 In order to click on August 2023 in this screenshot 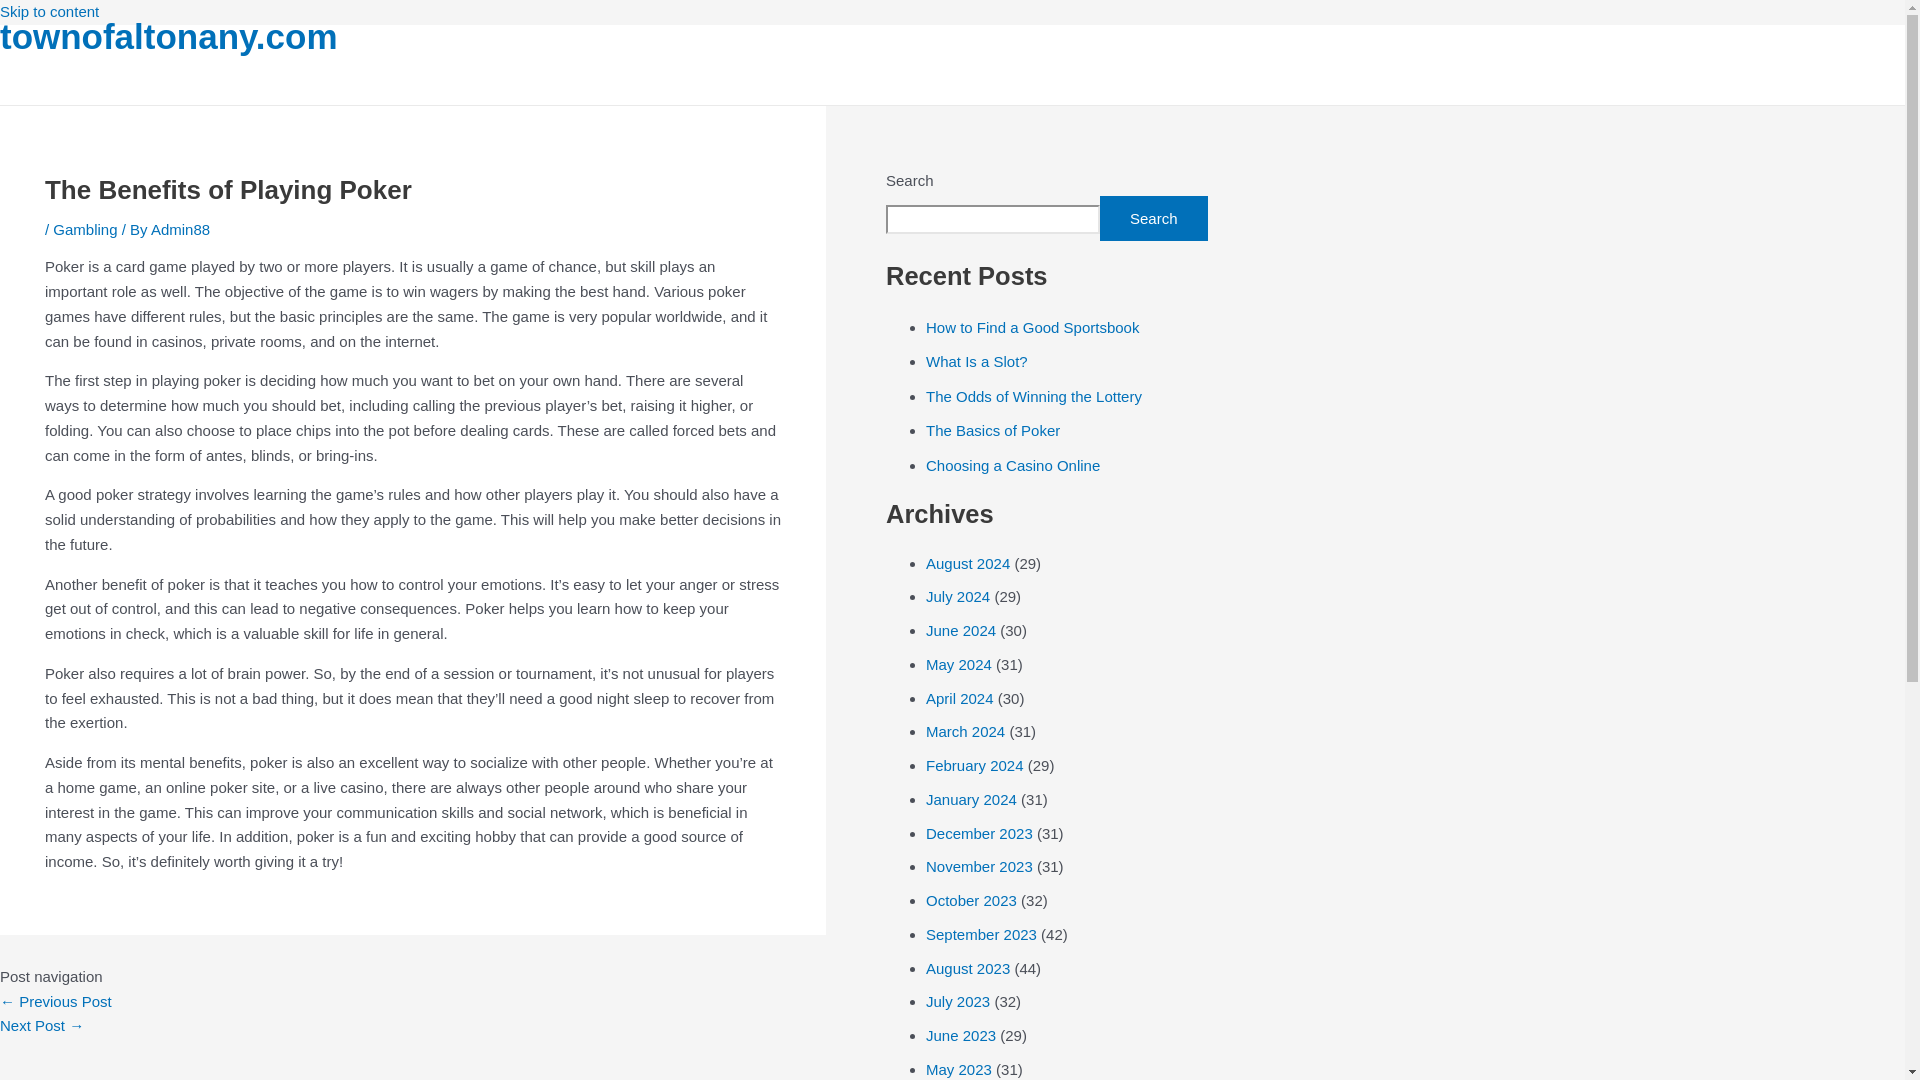, I will do `click(967, 968)`.